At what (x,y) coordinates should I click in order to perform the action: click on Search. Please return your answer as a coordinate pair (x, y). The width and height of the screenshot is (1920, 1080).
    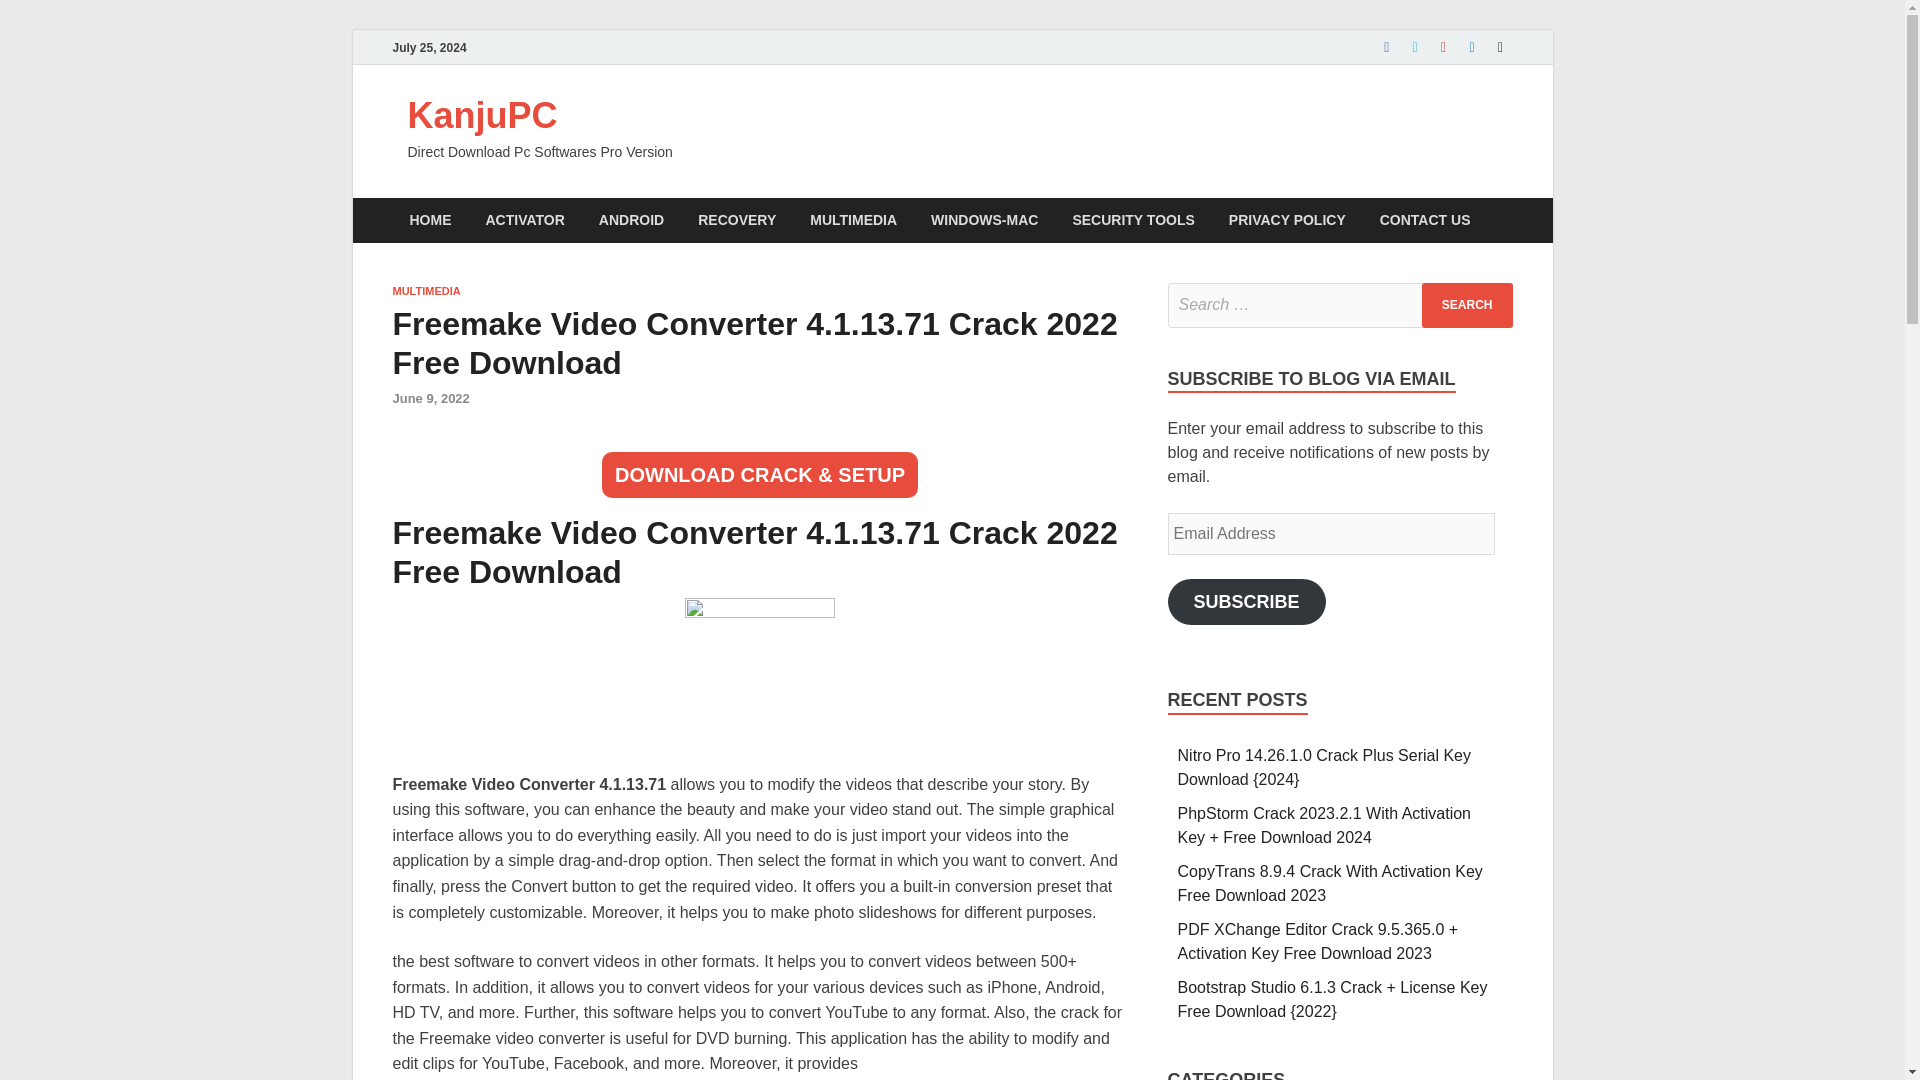
    Looking at the image, I should click on (1467, 305).